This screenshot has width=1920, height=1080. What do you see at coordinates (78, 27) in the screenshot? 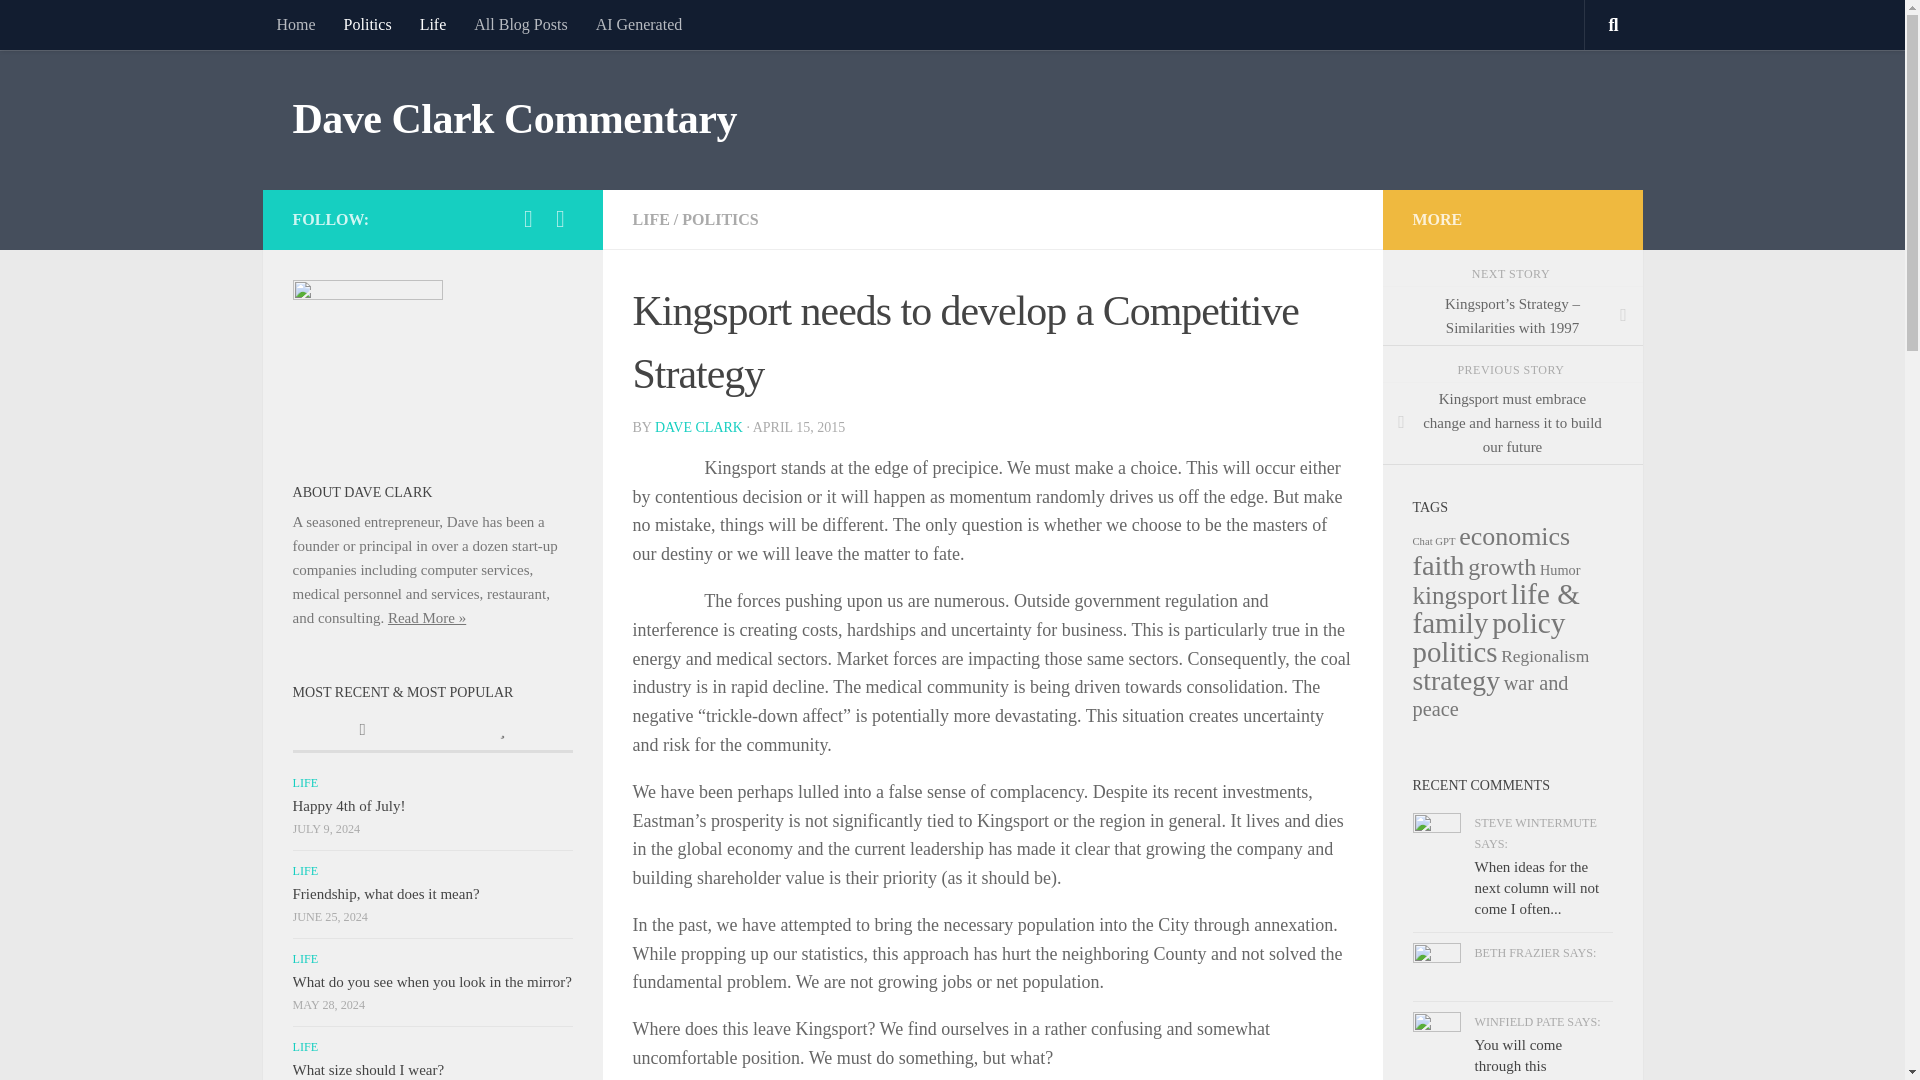
I see `Skip to content` at bounding box center [78, 27].